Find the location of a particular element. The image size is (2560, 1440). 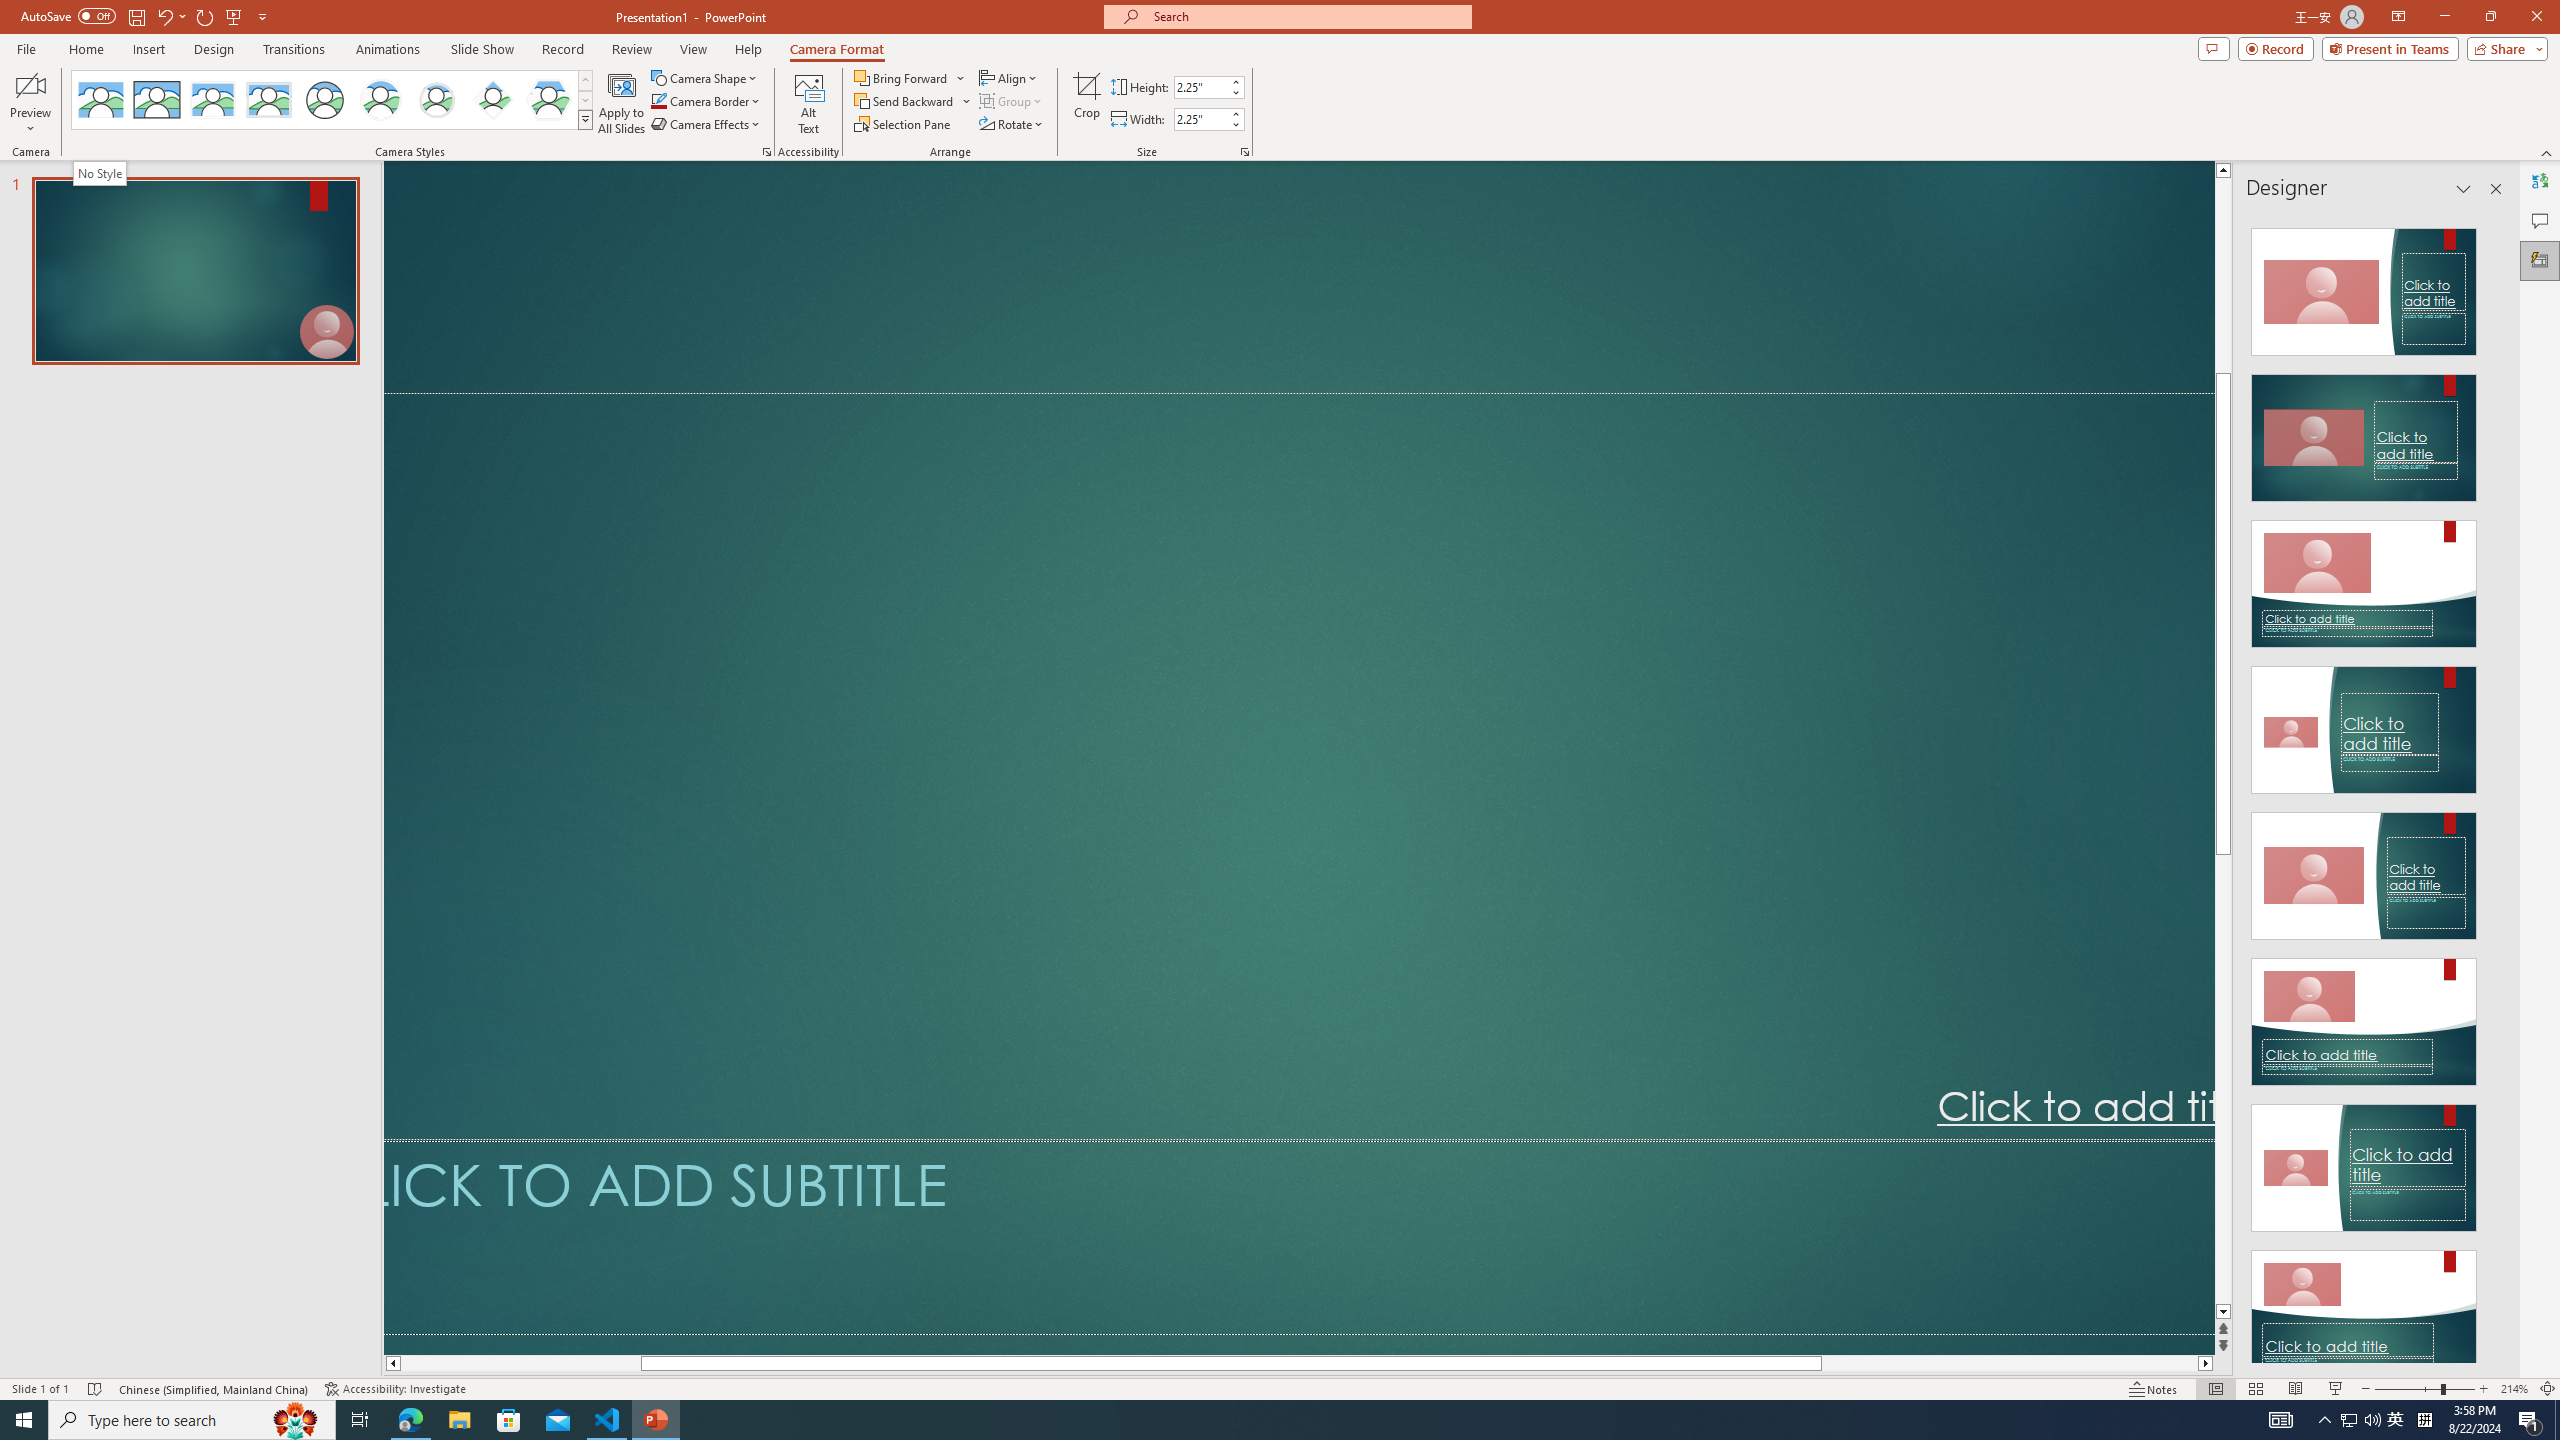

No Style is located at coordinates (101, 100).